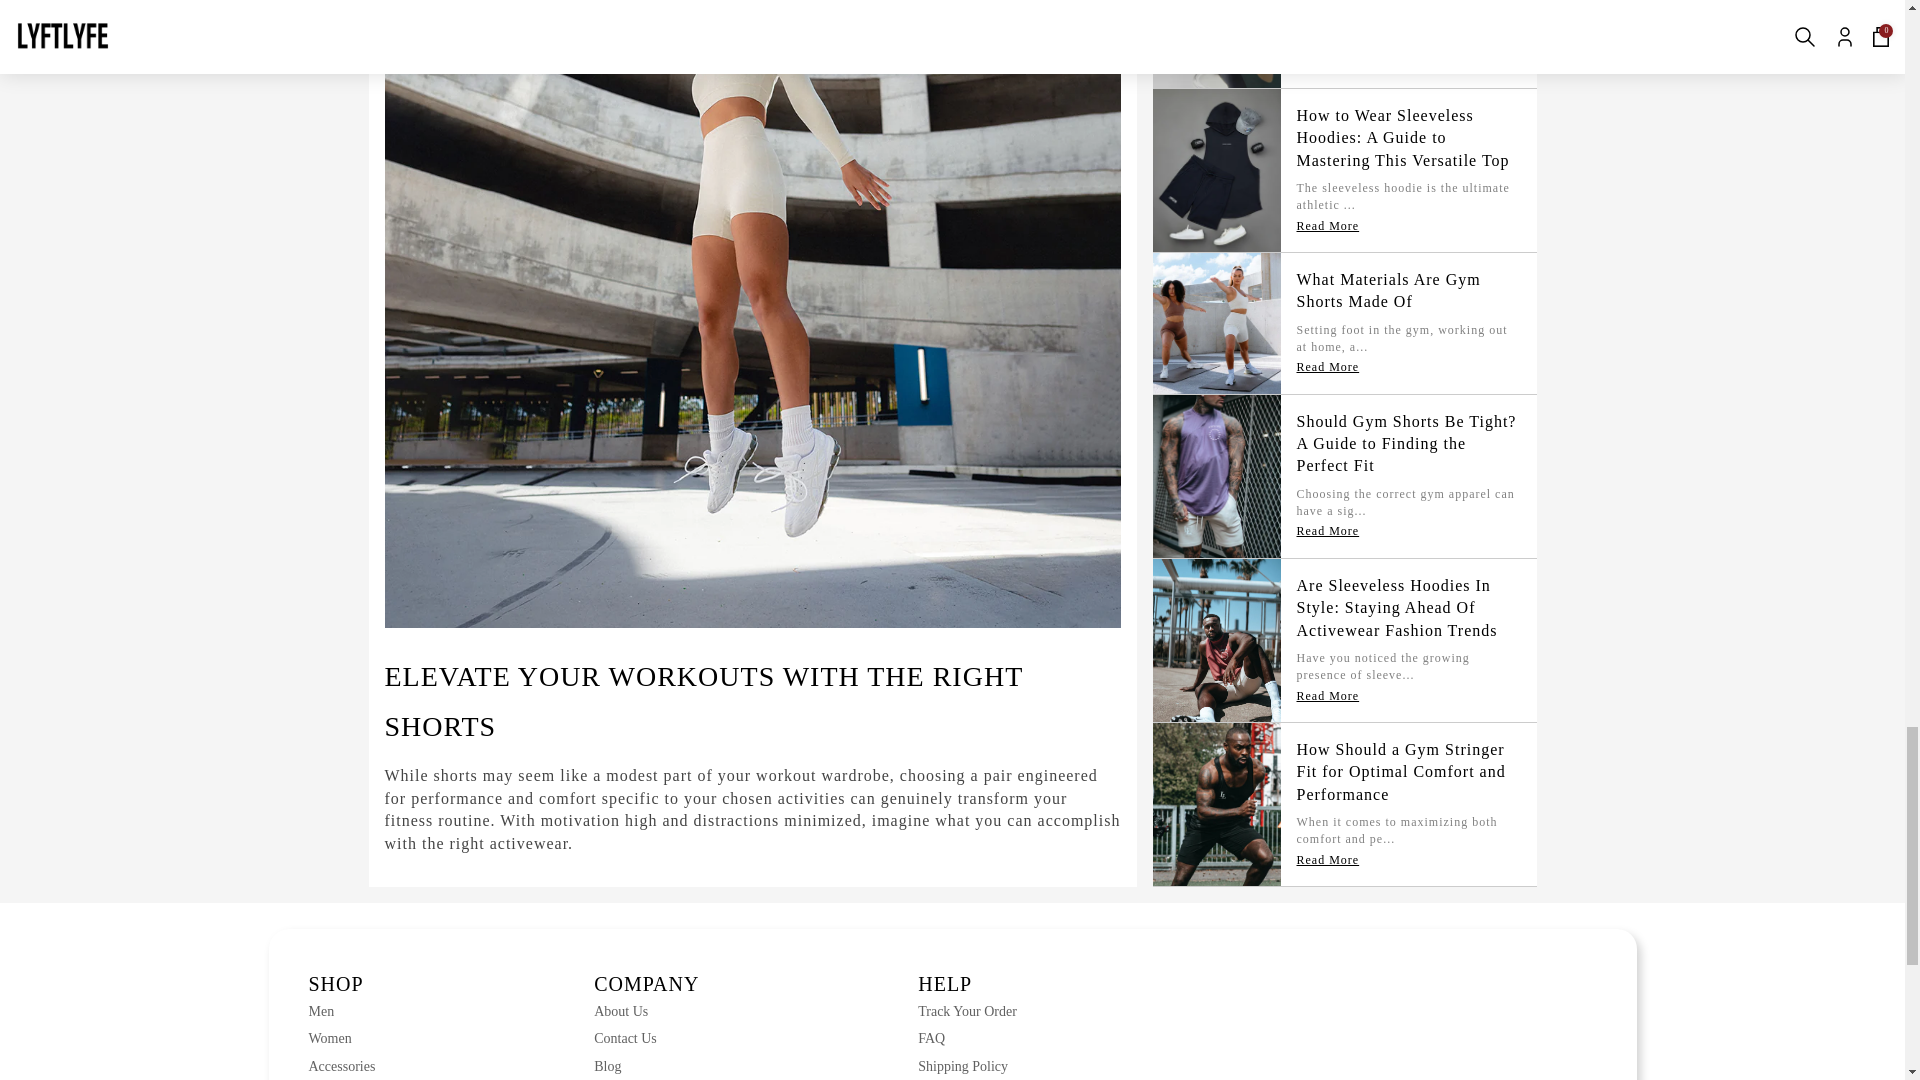  Describe the element at coordinates (340, 1012) in the screenshot. I see `Men` at that location.